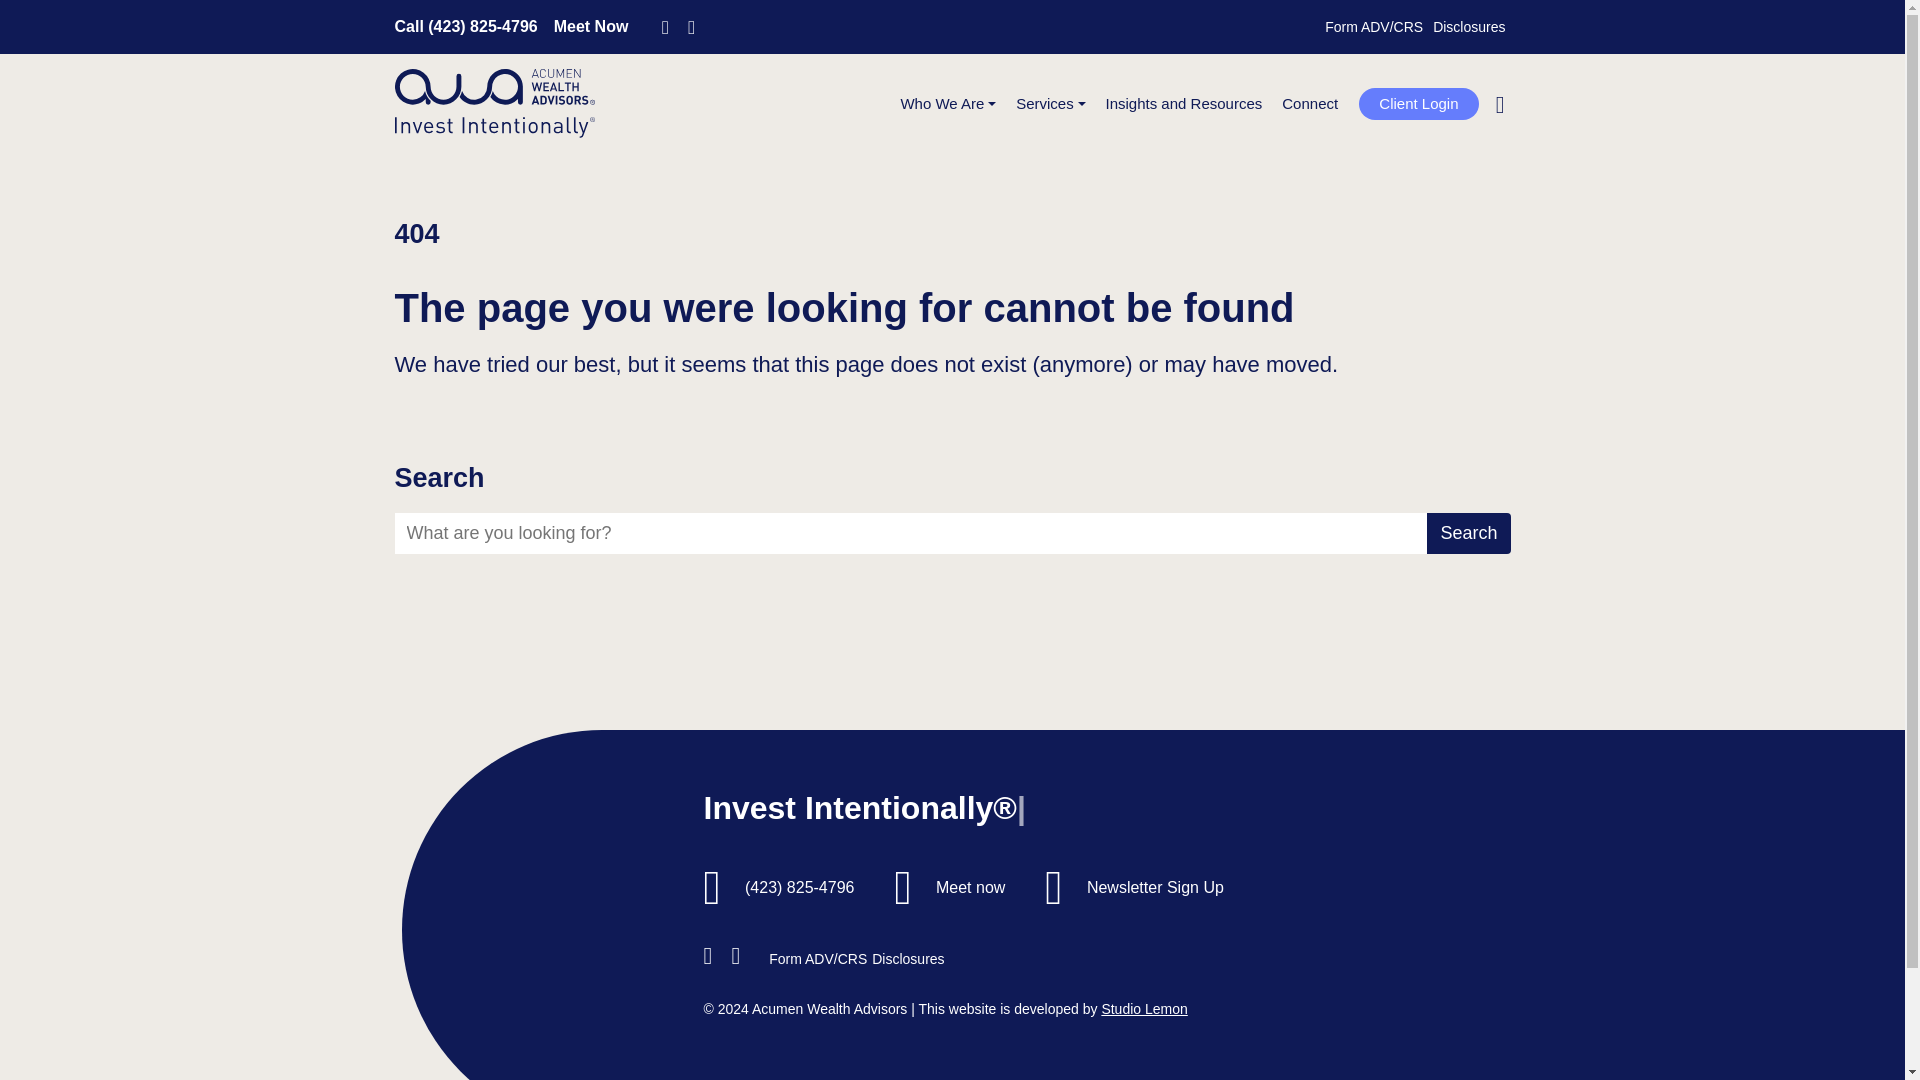  What do you see at coordinates (1155, 887) in the screenshot?
I see `Newsletter Sign Up` at bounding box center [1155, 887].